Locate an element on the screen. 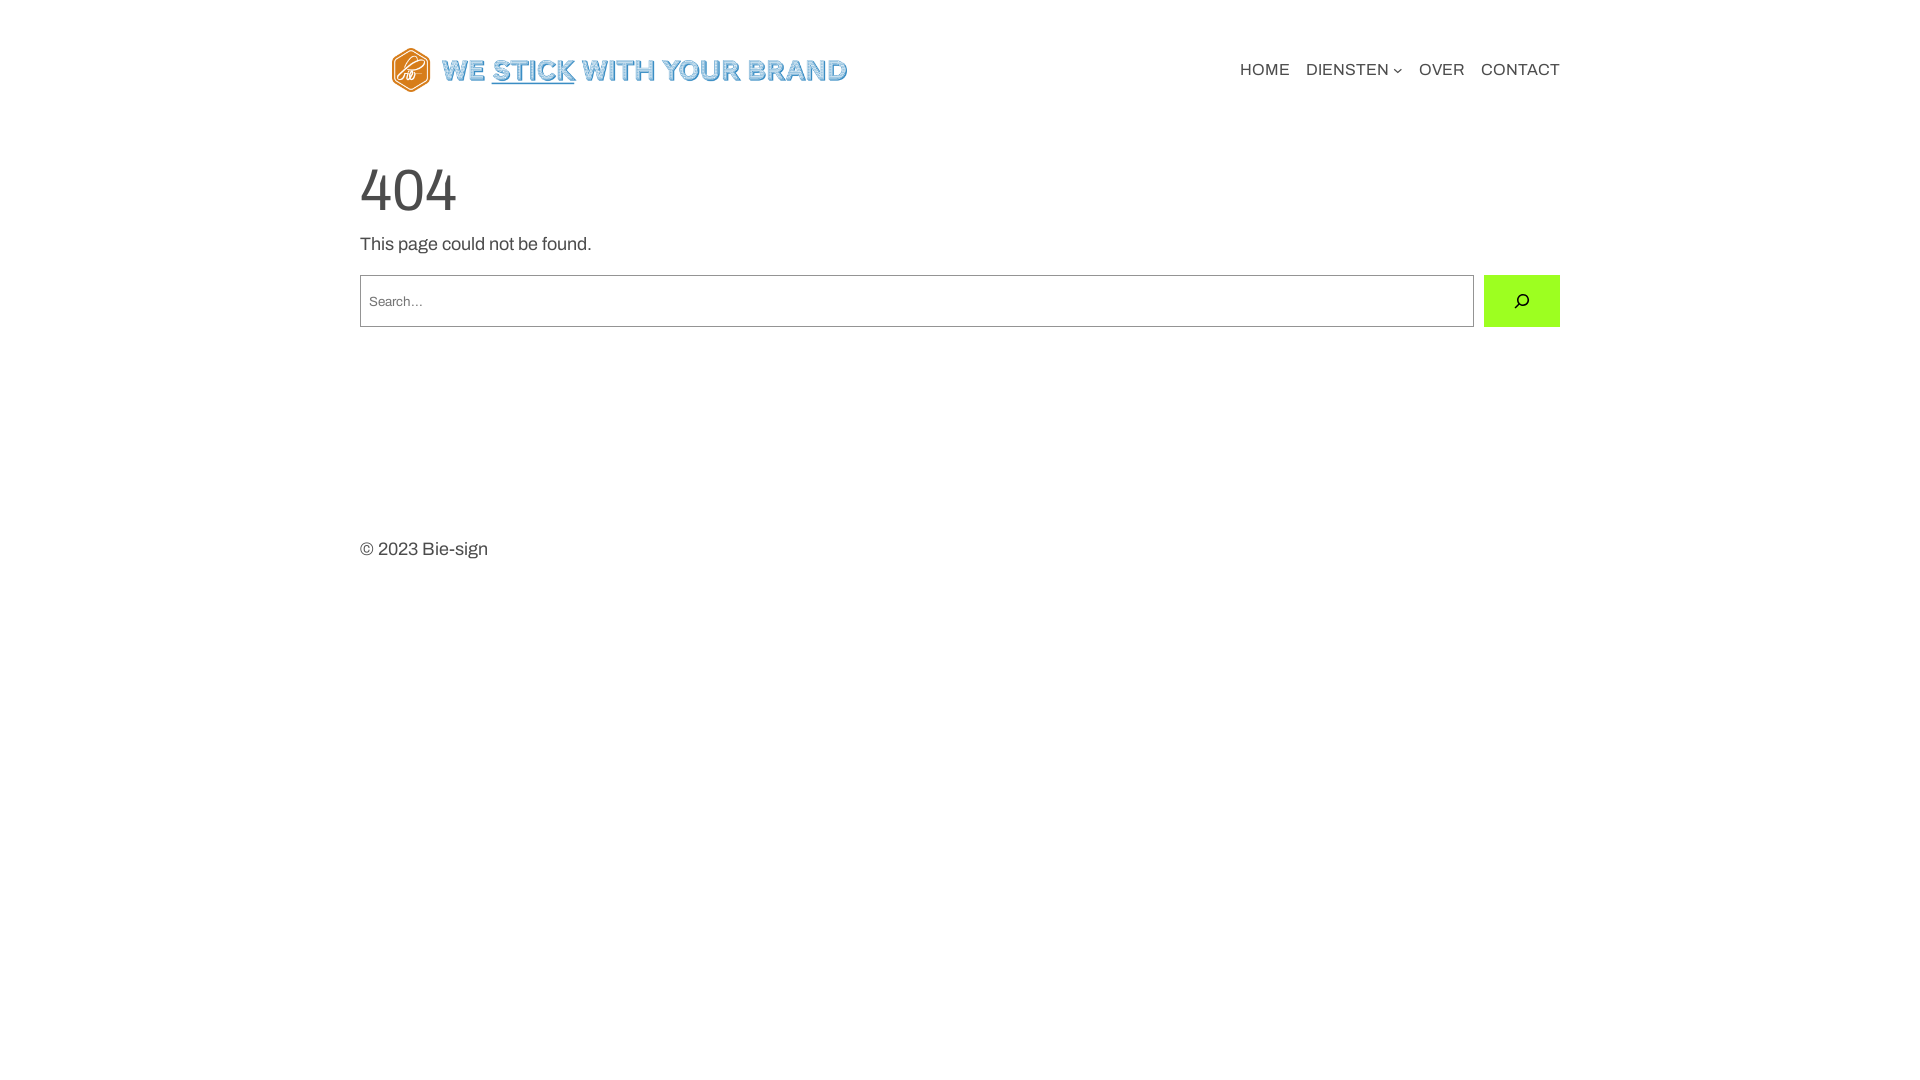 This screenshot has width=1920, height=1080. OVER is located at coordinates (1442, 70).